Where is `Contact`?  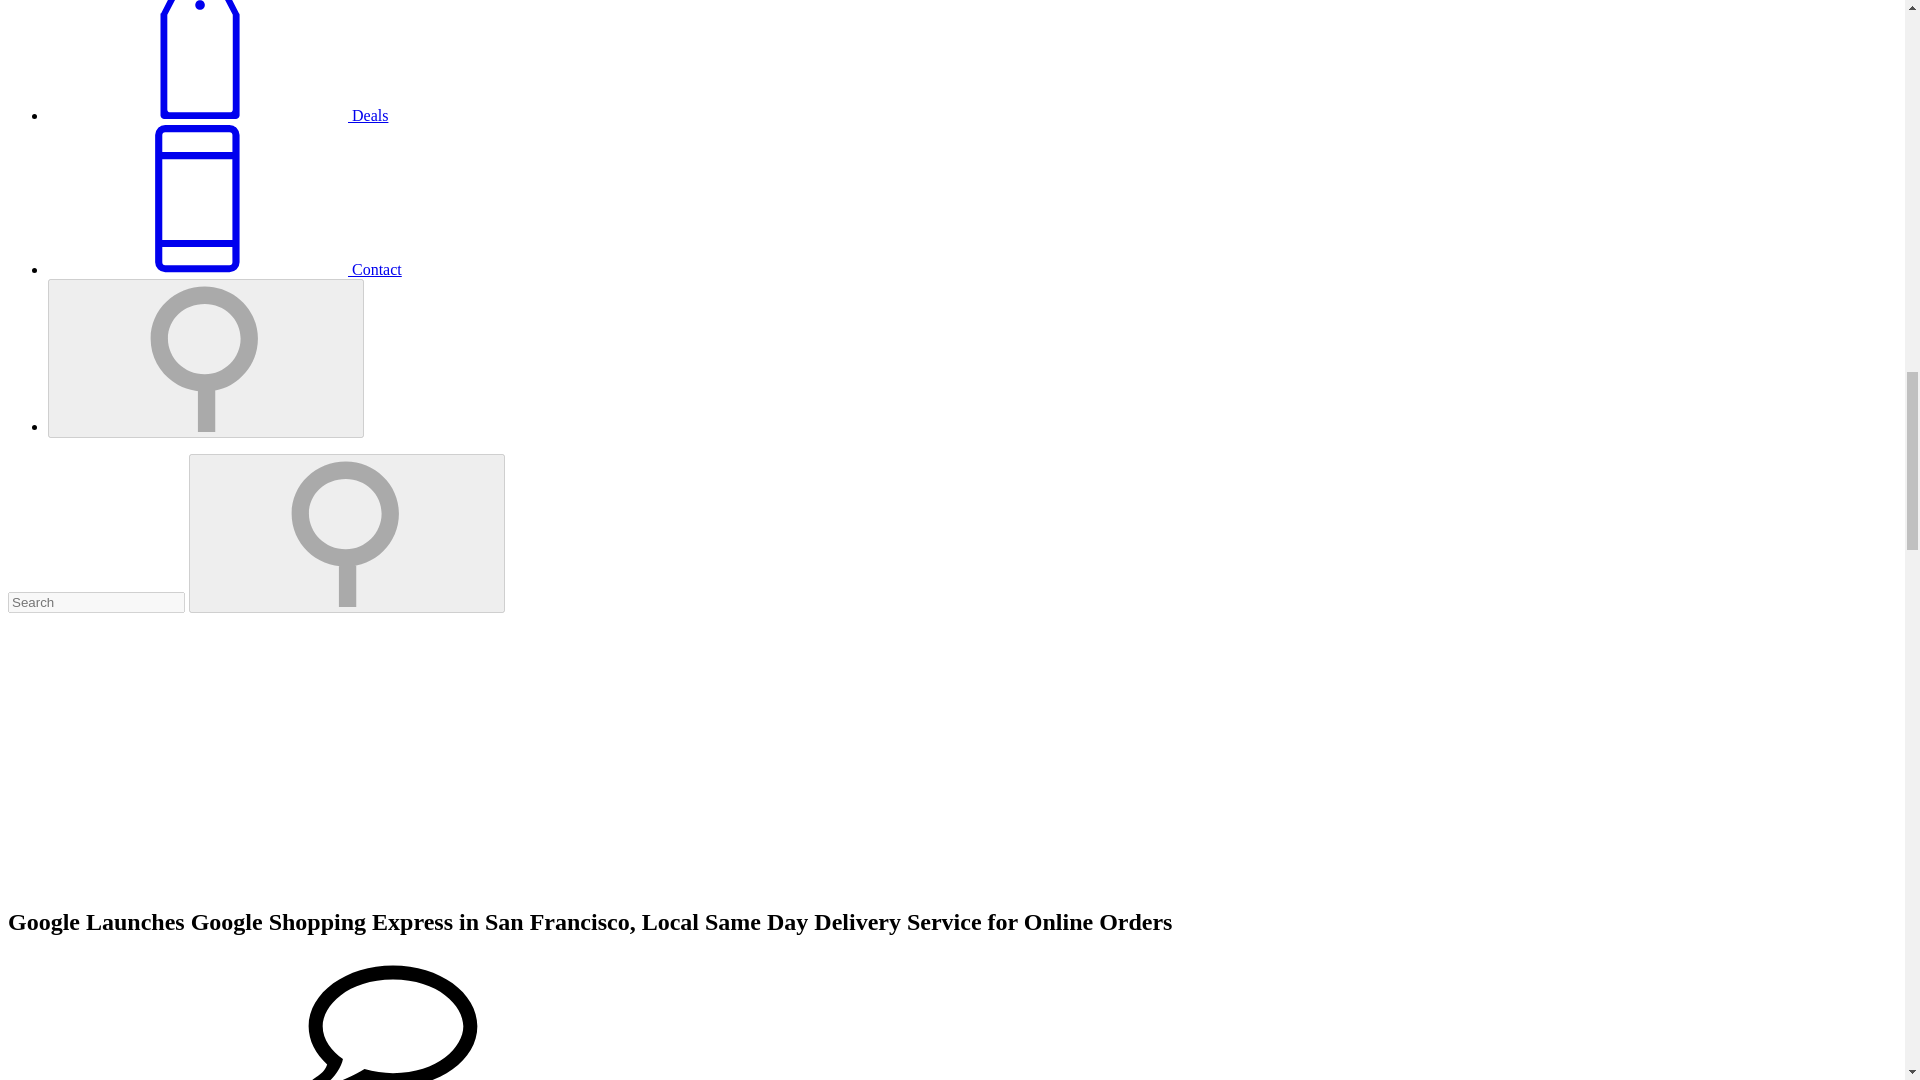
Contact is located at coordinates (224, 269).